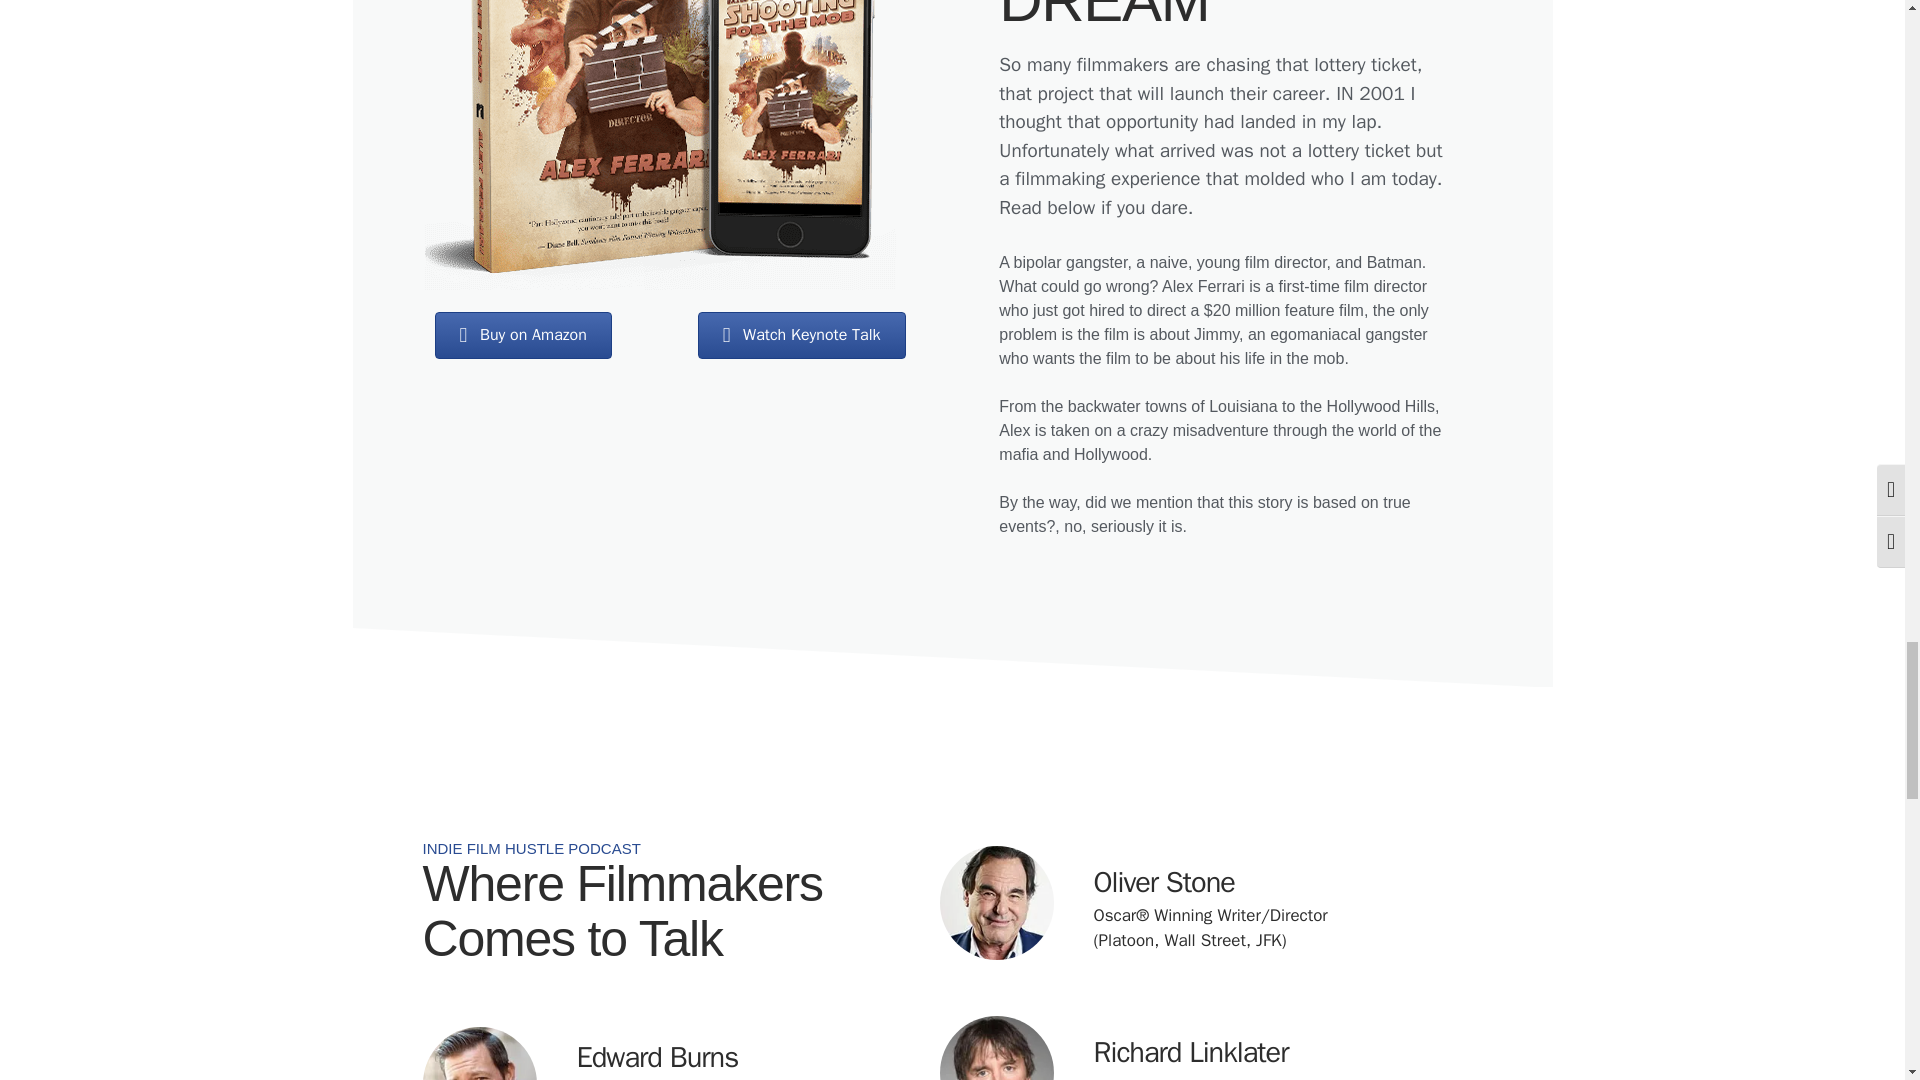 The image size is (1920, 1080). I want to click on Edward Burns, so click(656, 1056).